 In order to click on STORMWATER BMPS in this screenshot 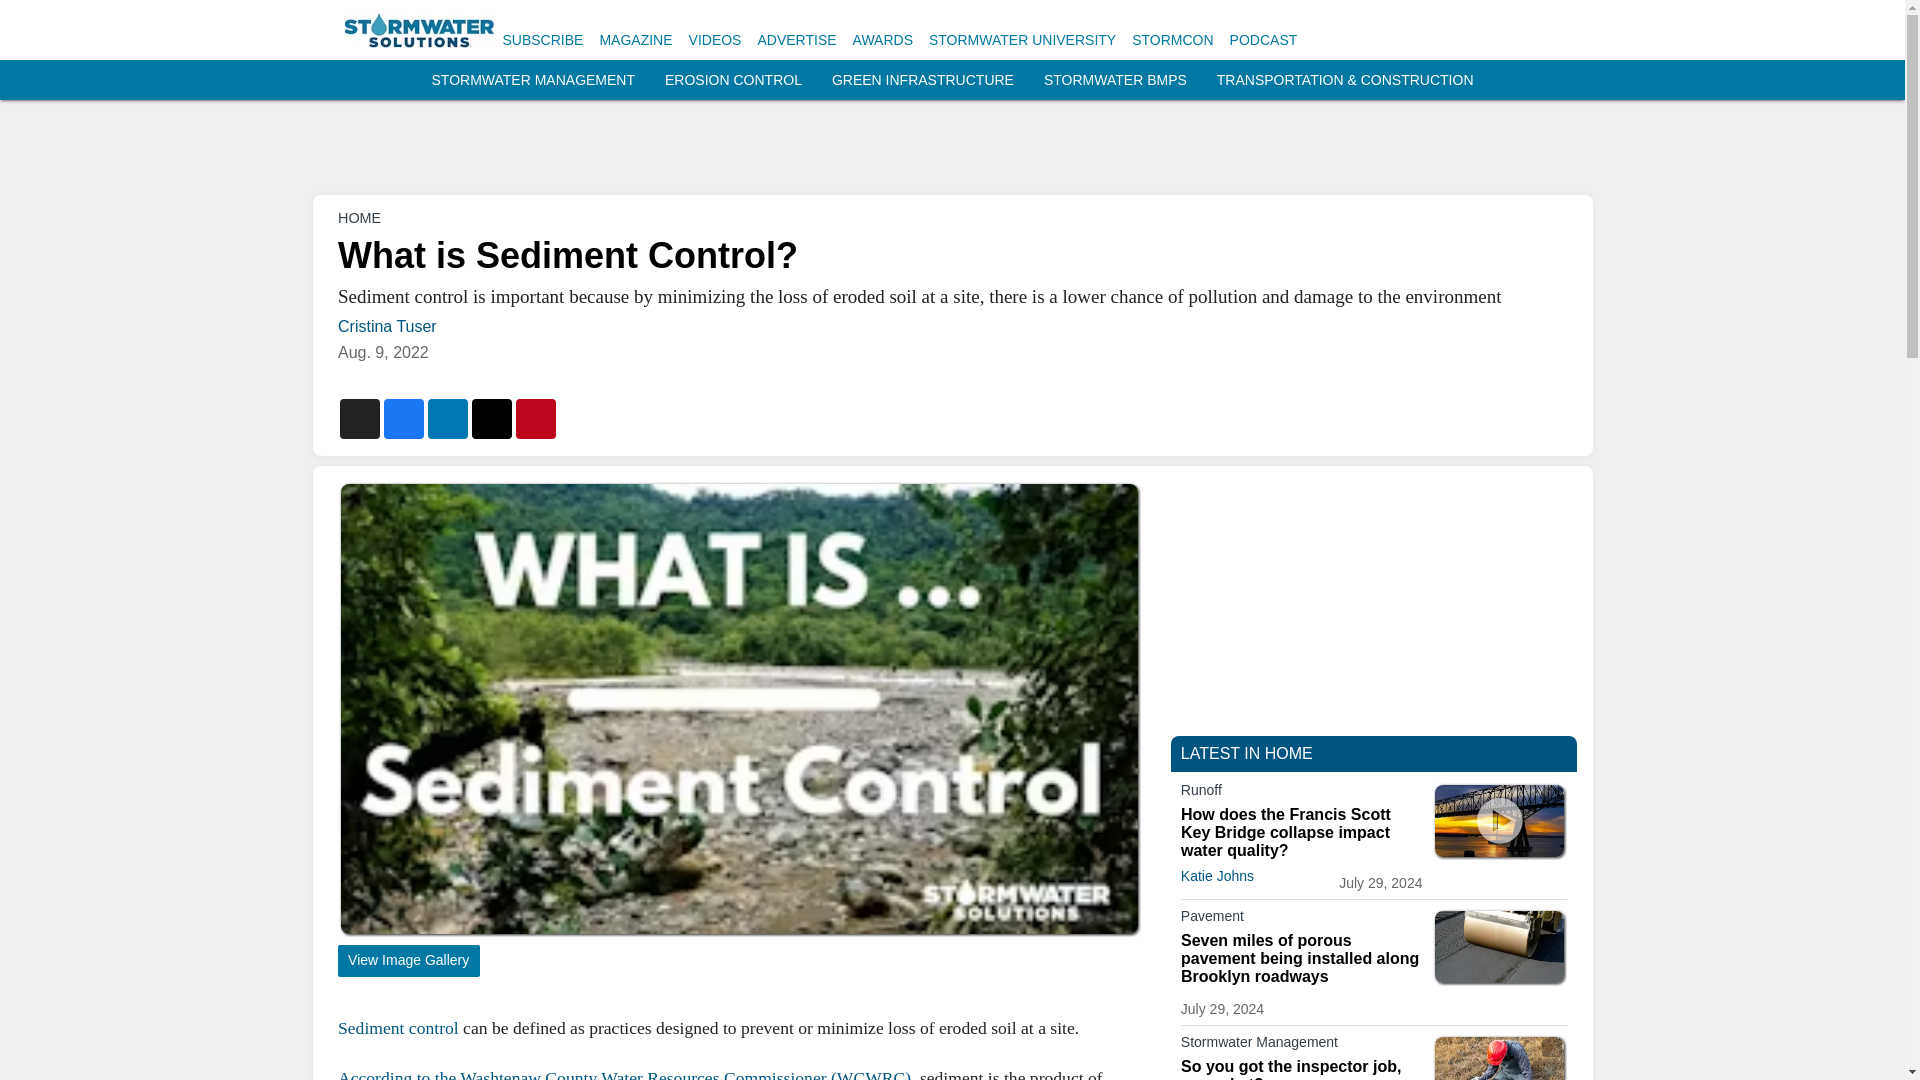, I will do `click(1115, 80)`.